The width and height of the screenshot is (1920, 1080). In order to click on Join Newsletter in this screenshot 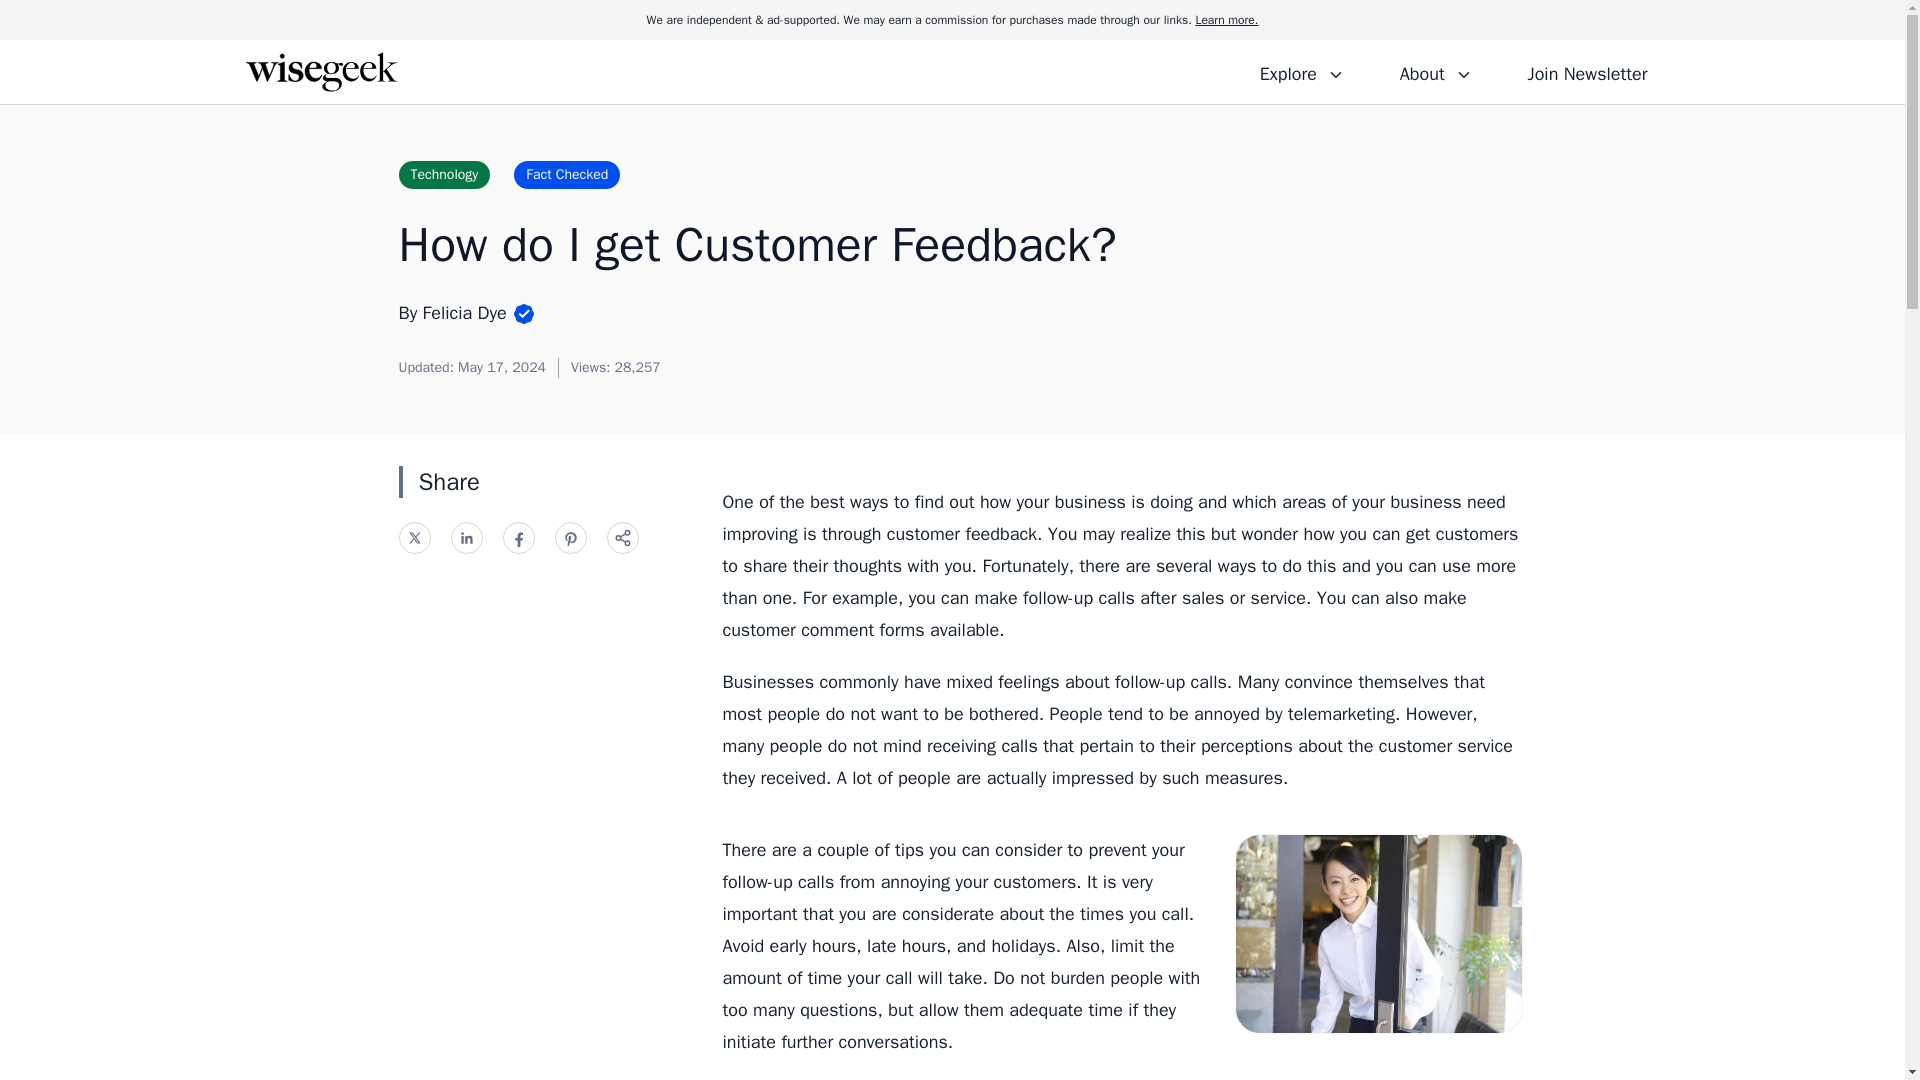, I will do `click(1586, 71)`.